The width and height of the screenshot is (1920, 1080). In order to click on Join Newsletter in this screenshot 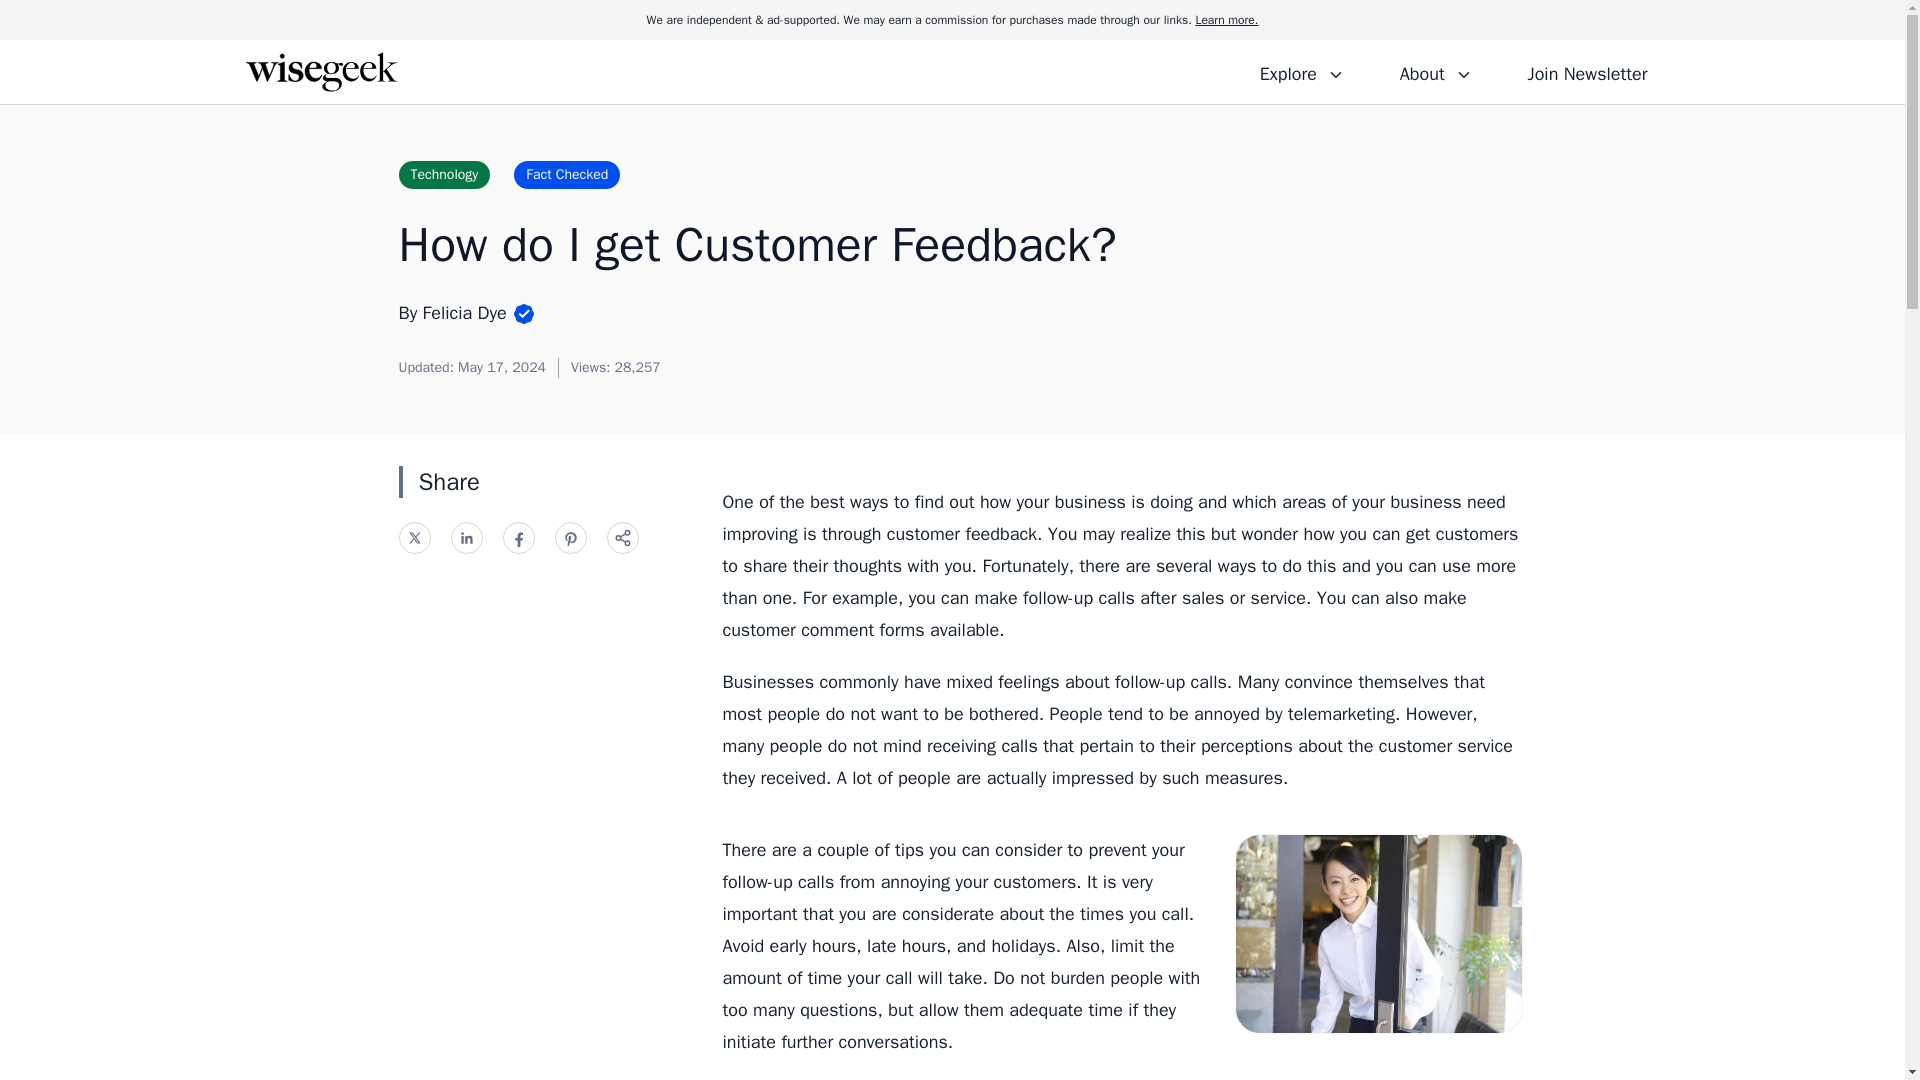, I will do `click(1586, 71)`.